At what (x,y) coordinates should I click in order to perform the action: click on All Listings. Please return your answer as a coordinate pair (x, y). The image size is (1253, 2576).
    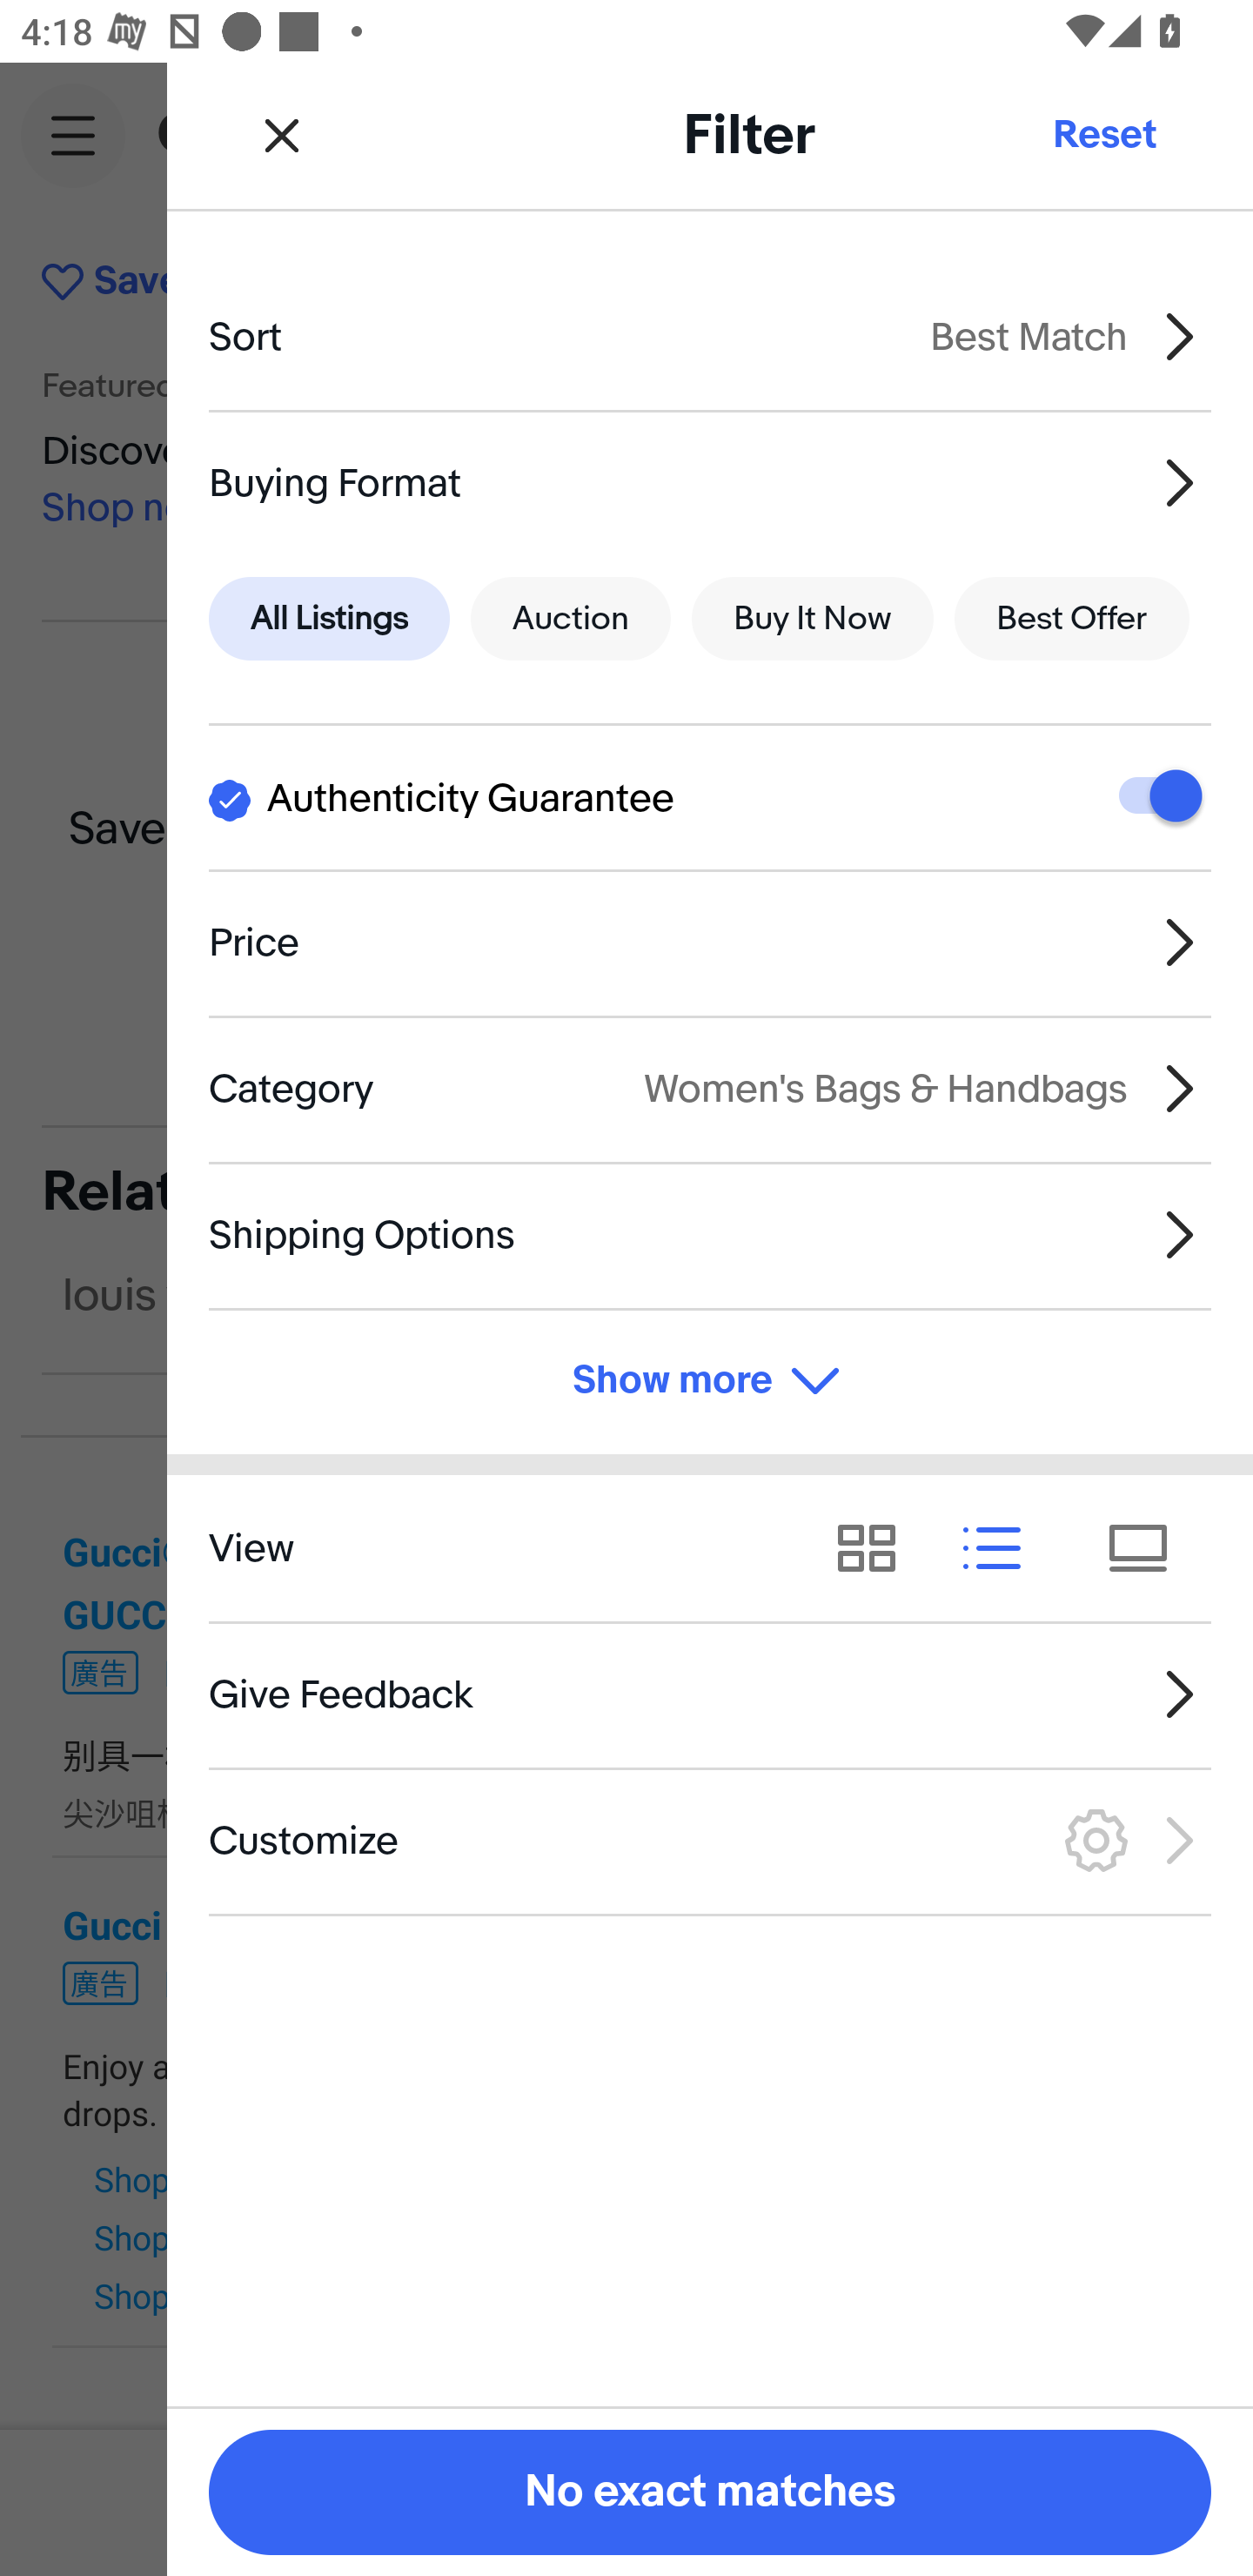
    Looking at the image, I should click on (329, 620).